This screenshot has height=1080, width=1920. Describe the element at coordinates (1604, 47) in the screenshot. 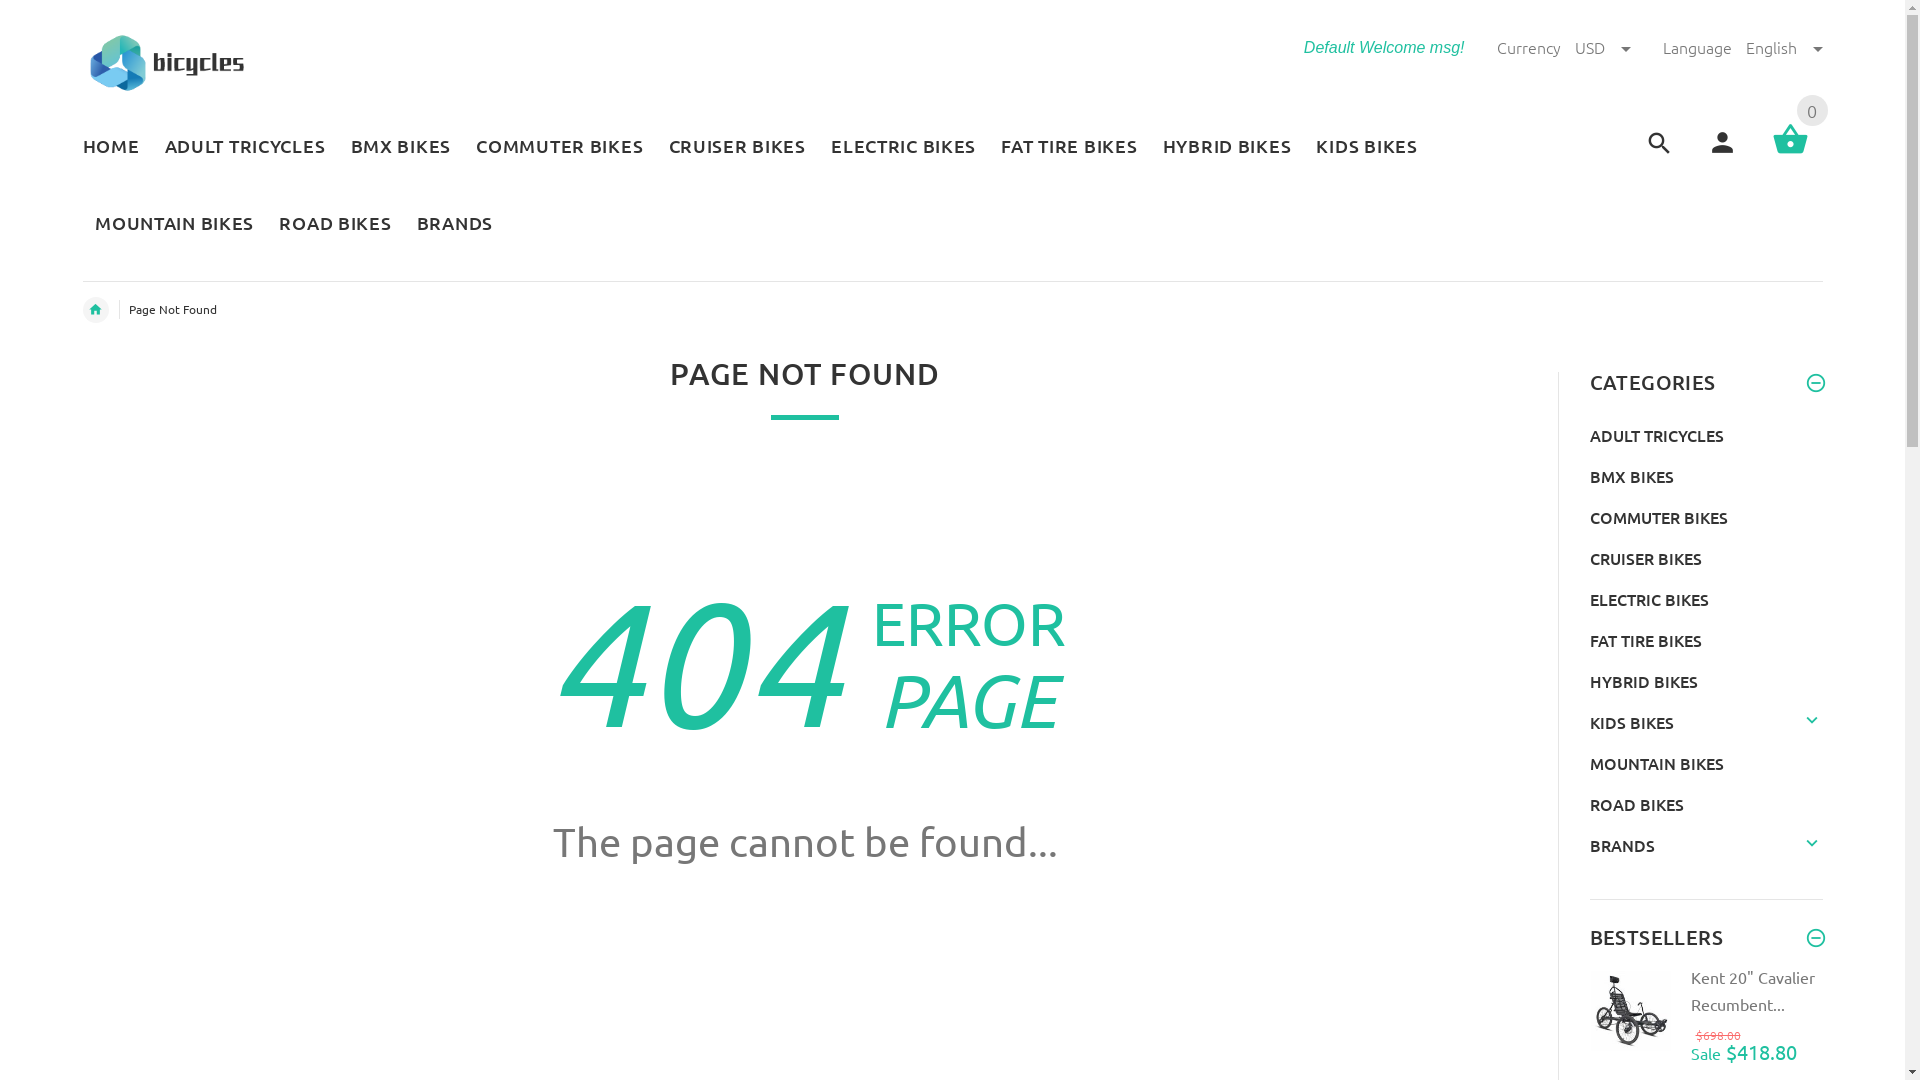

I see `USD` at that location.